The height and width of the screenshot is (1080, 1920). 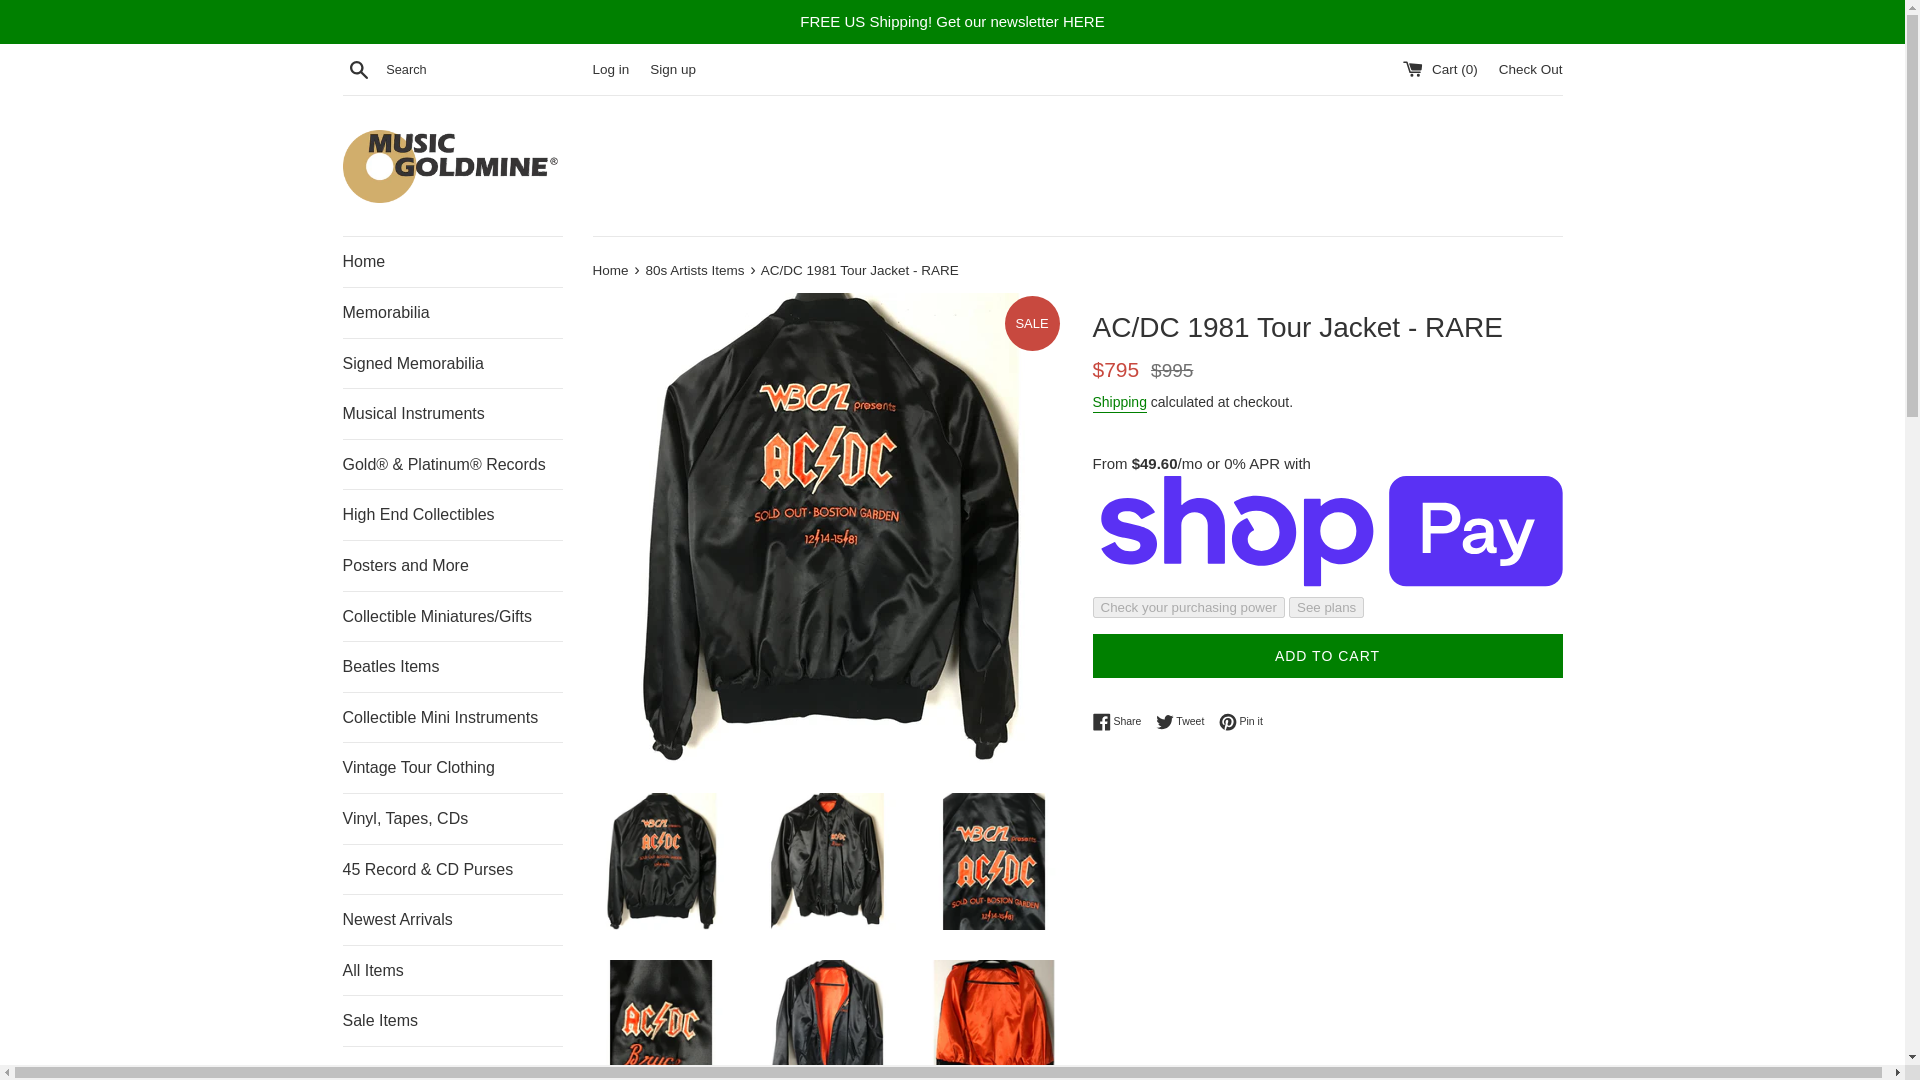 I want to click on Posters and More, so click(x=452, y=566).